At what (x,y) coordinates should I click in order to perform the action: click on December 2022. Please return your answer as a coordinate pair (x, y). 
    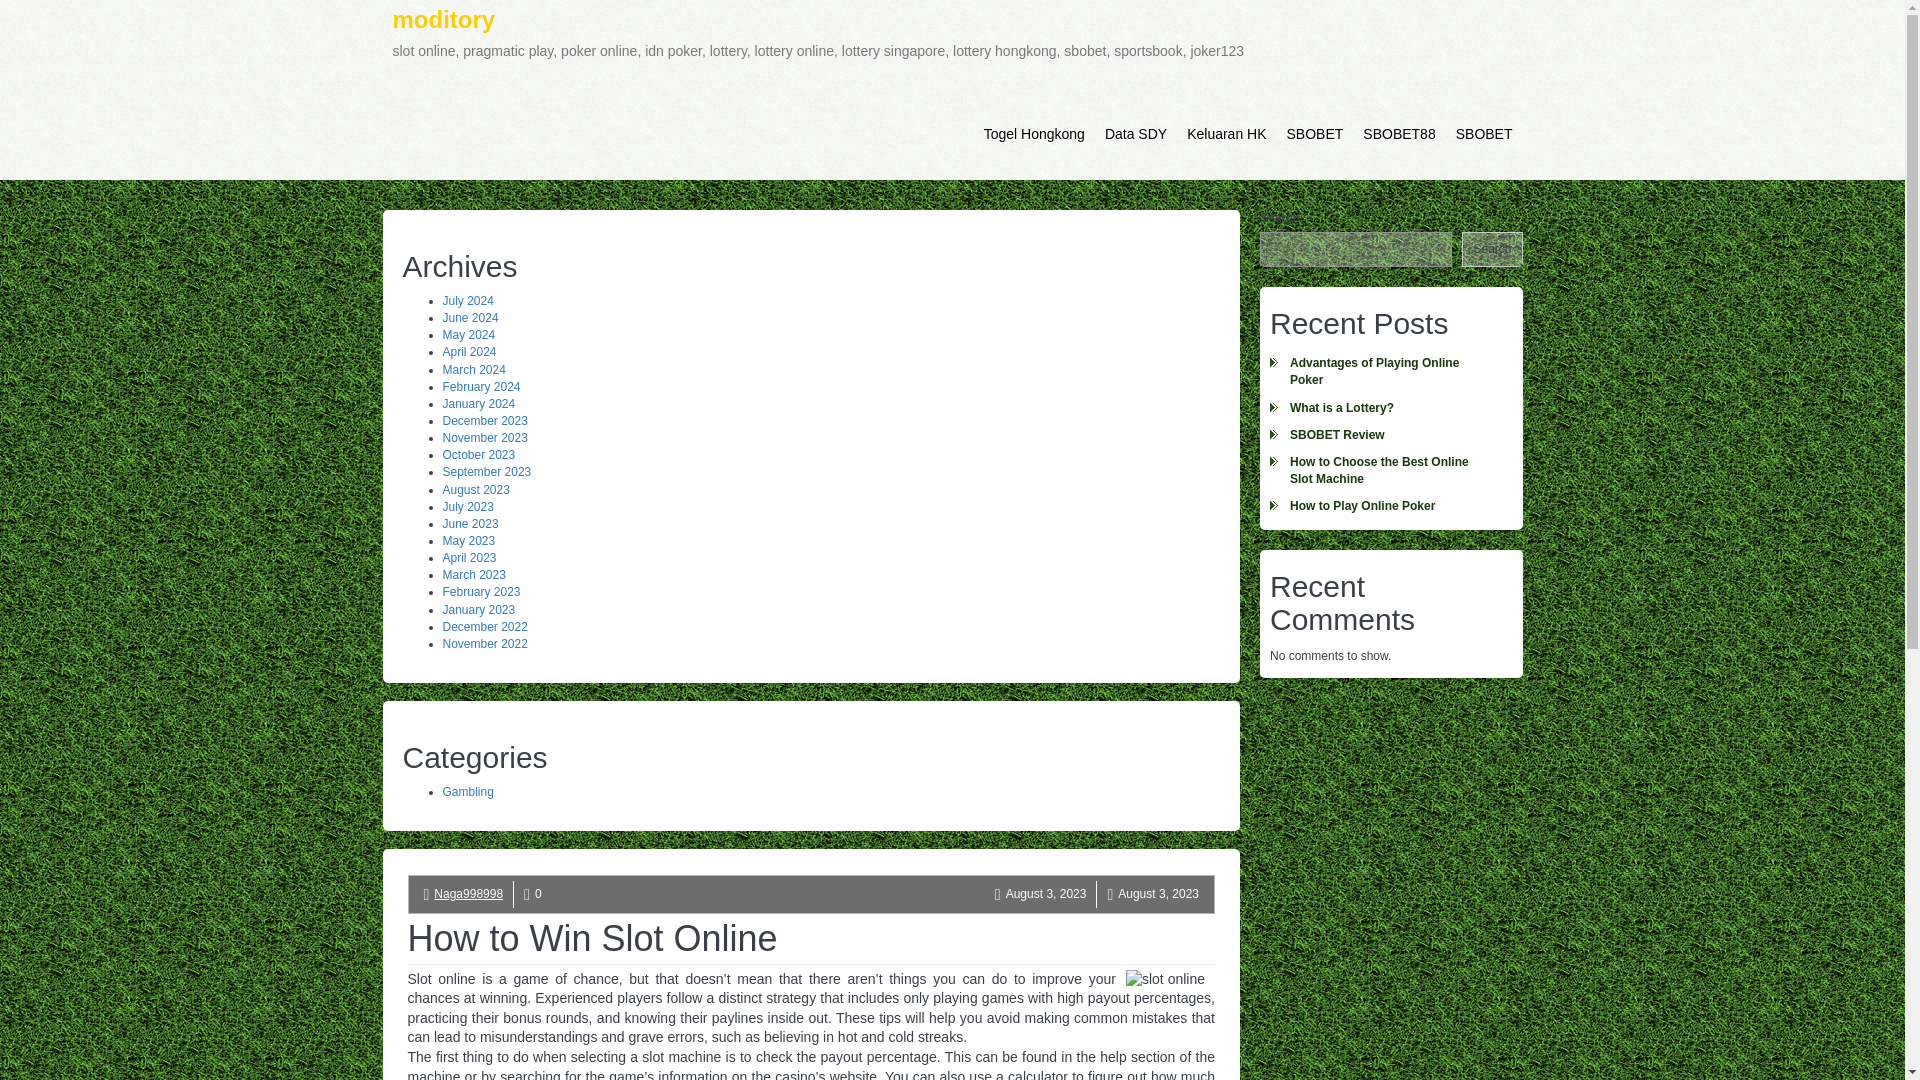
    Looking at the image, I should click on (484, 626).